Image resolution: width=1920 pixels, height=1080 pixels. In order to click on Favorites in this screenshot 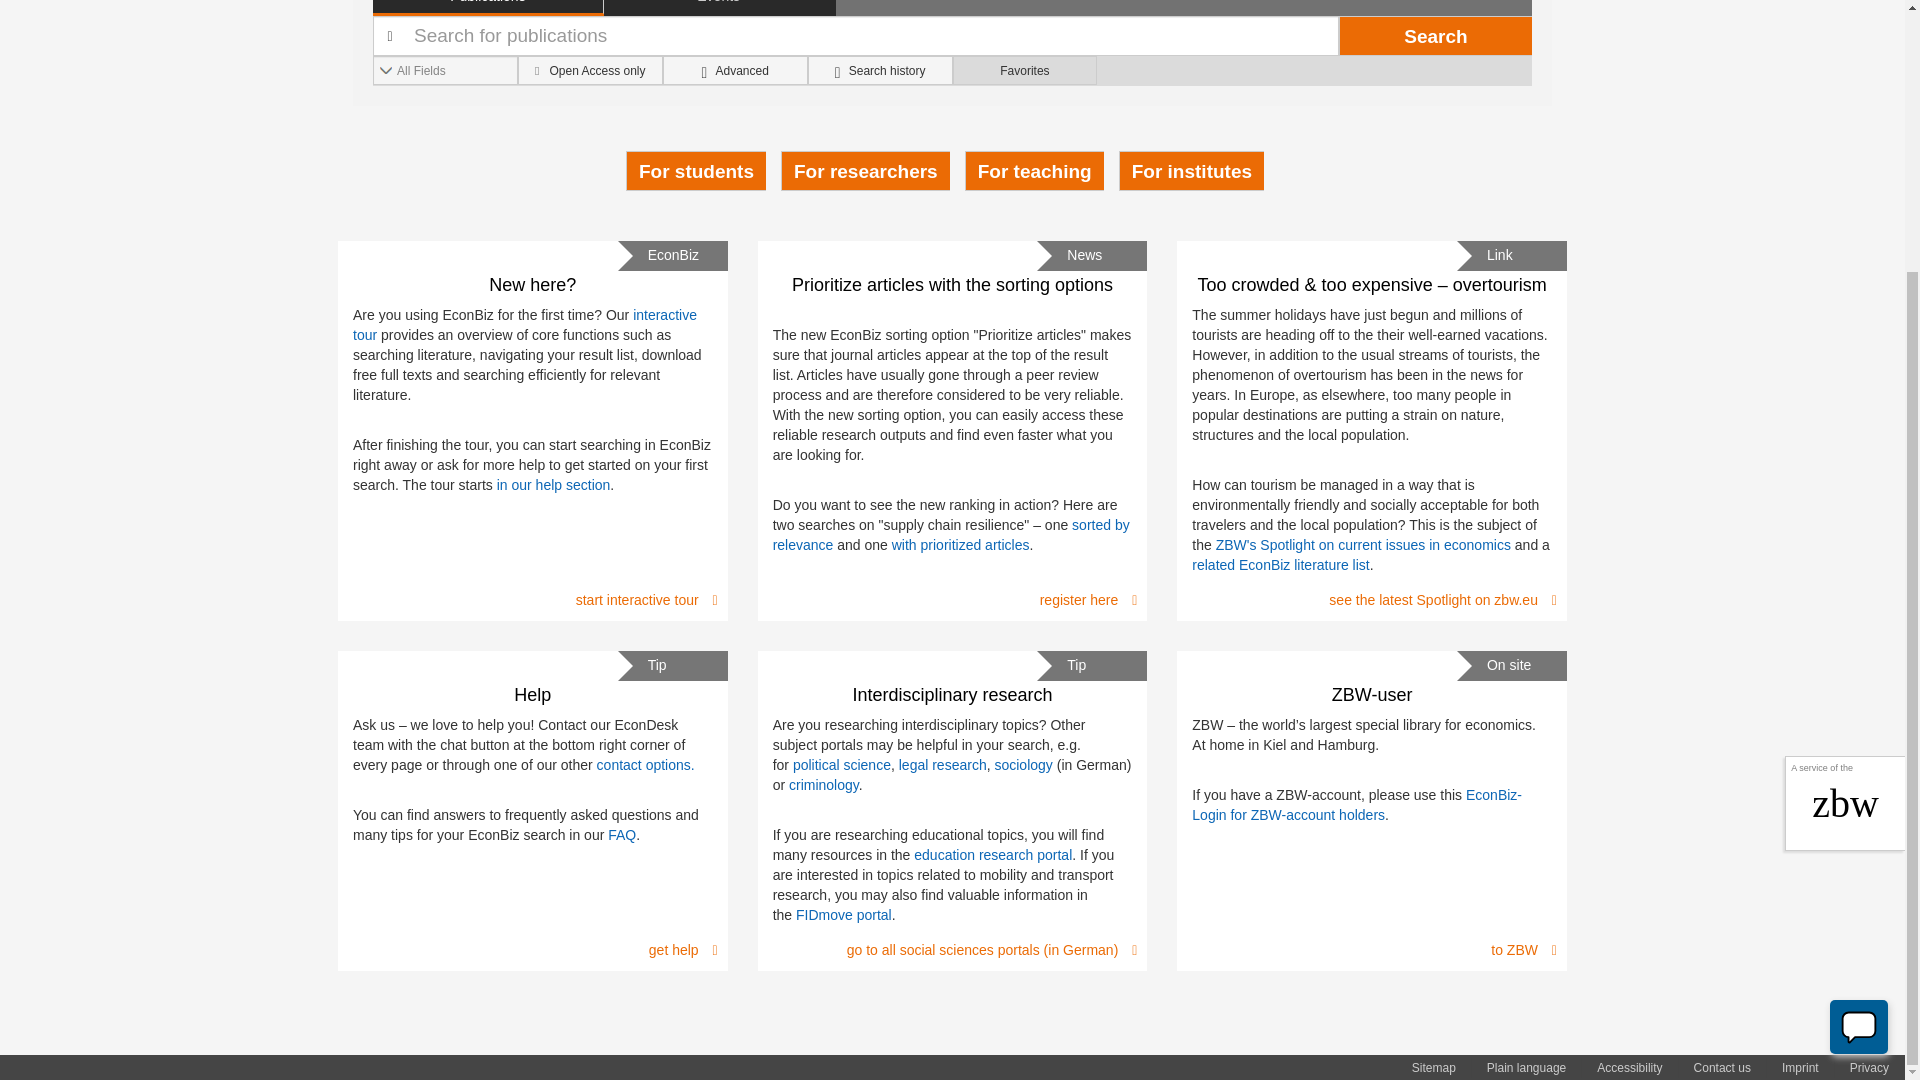, I will do `click(1024, 70)`.